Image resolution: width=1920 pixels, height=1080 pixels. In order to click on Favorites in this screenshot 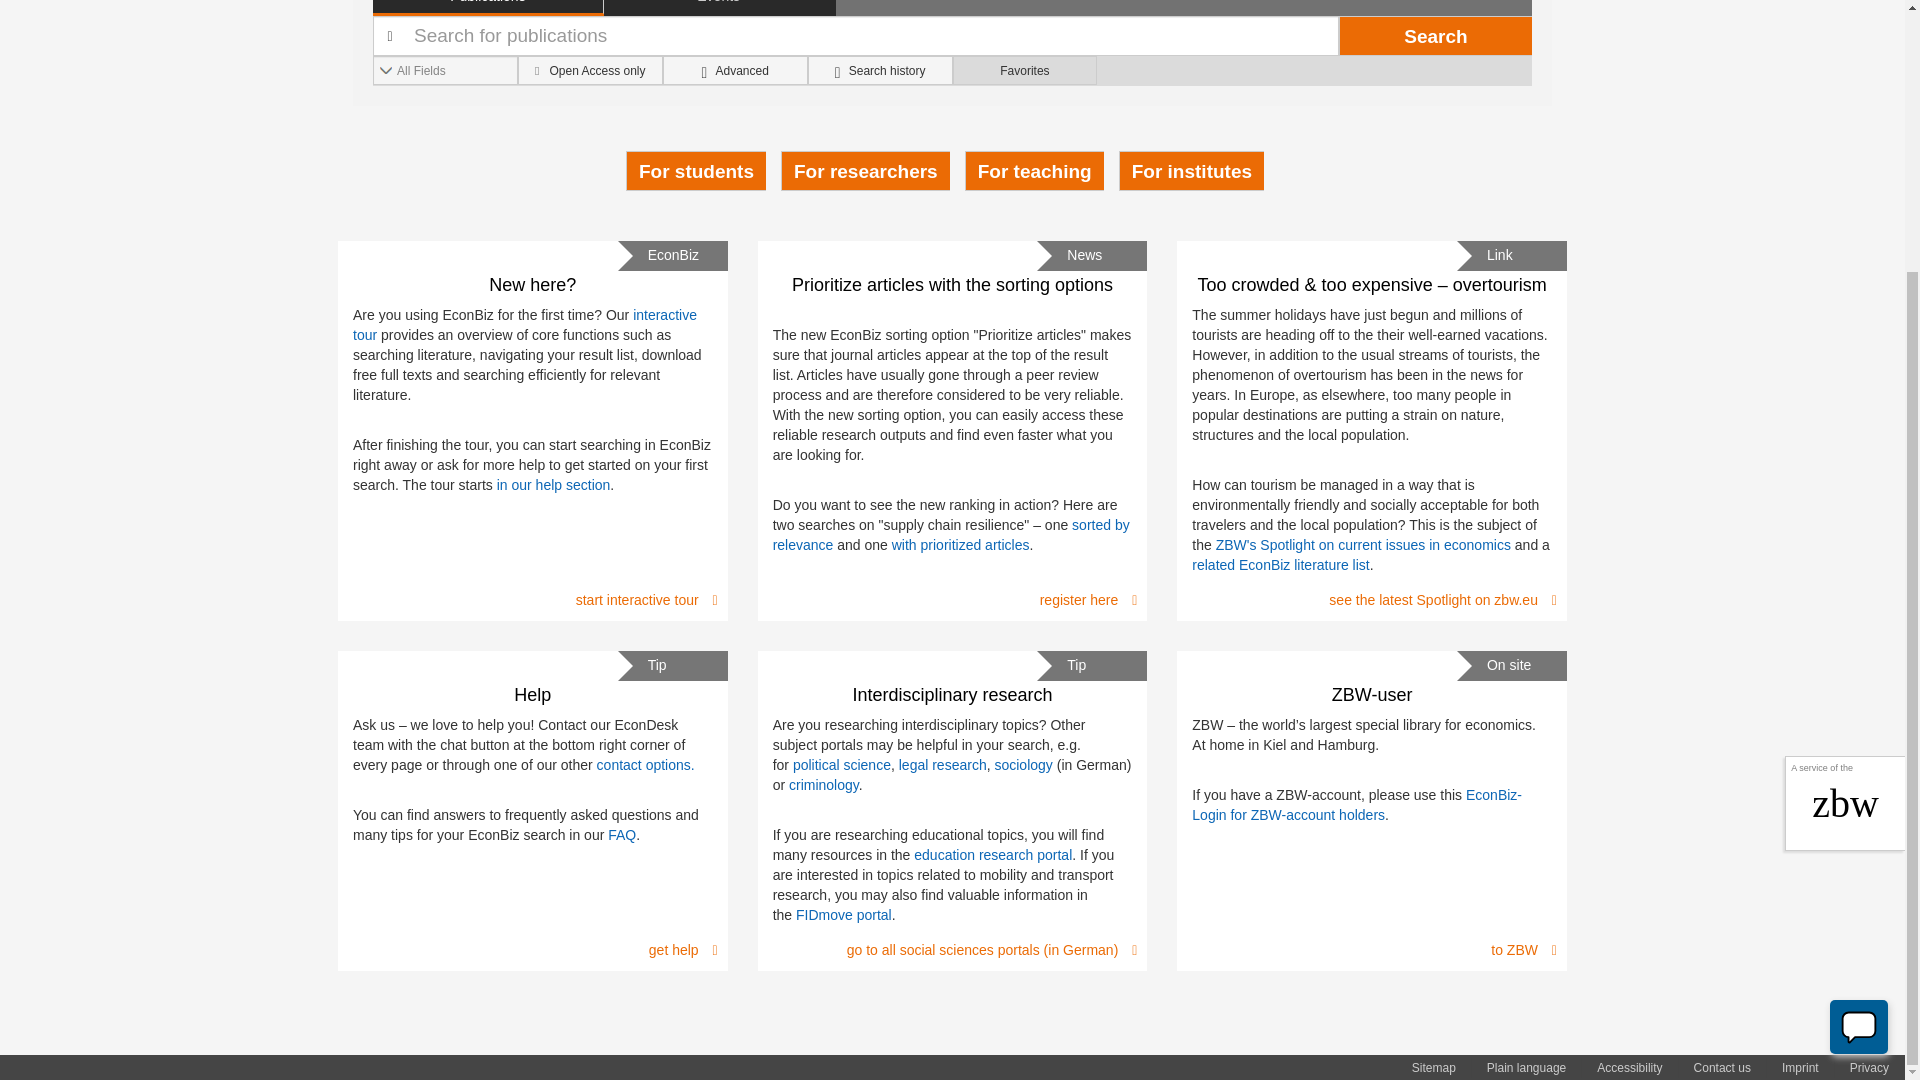, I will do `click(1024, 70)`.